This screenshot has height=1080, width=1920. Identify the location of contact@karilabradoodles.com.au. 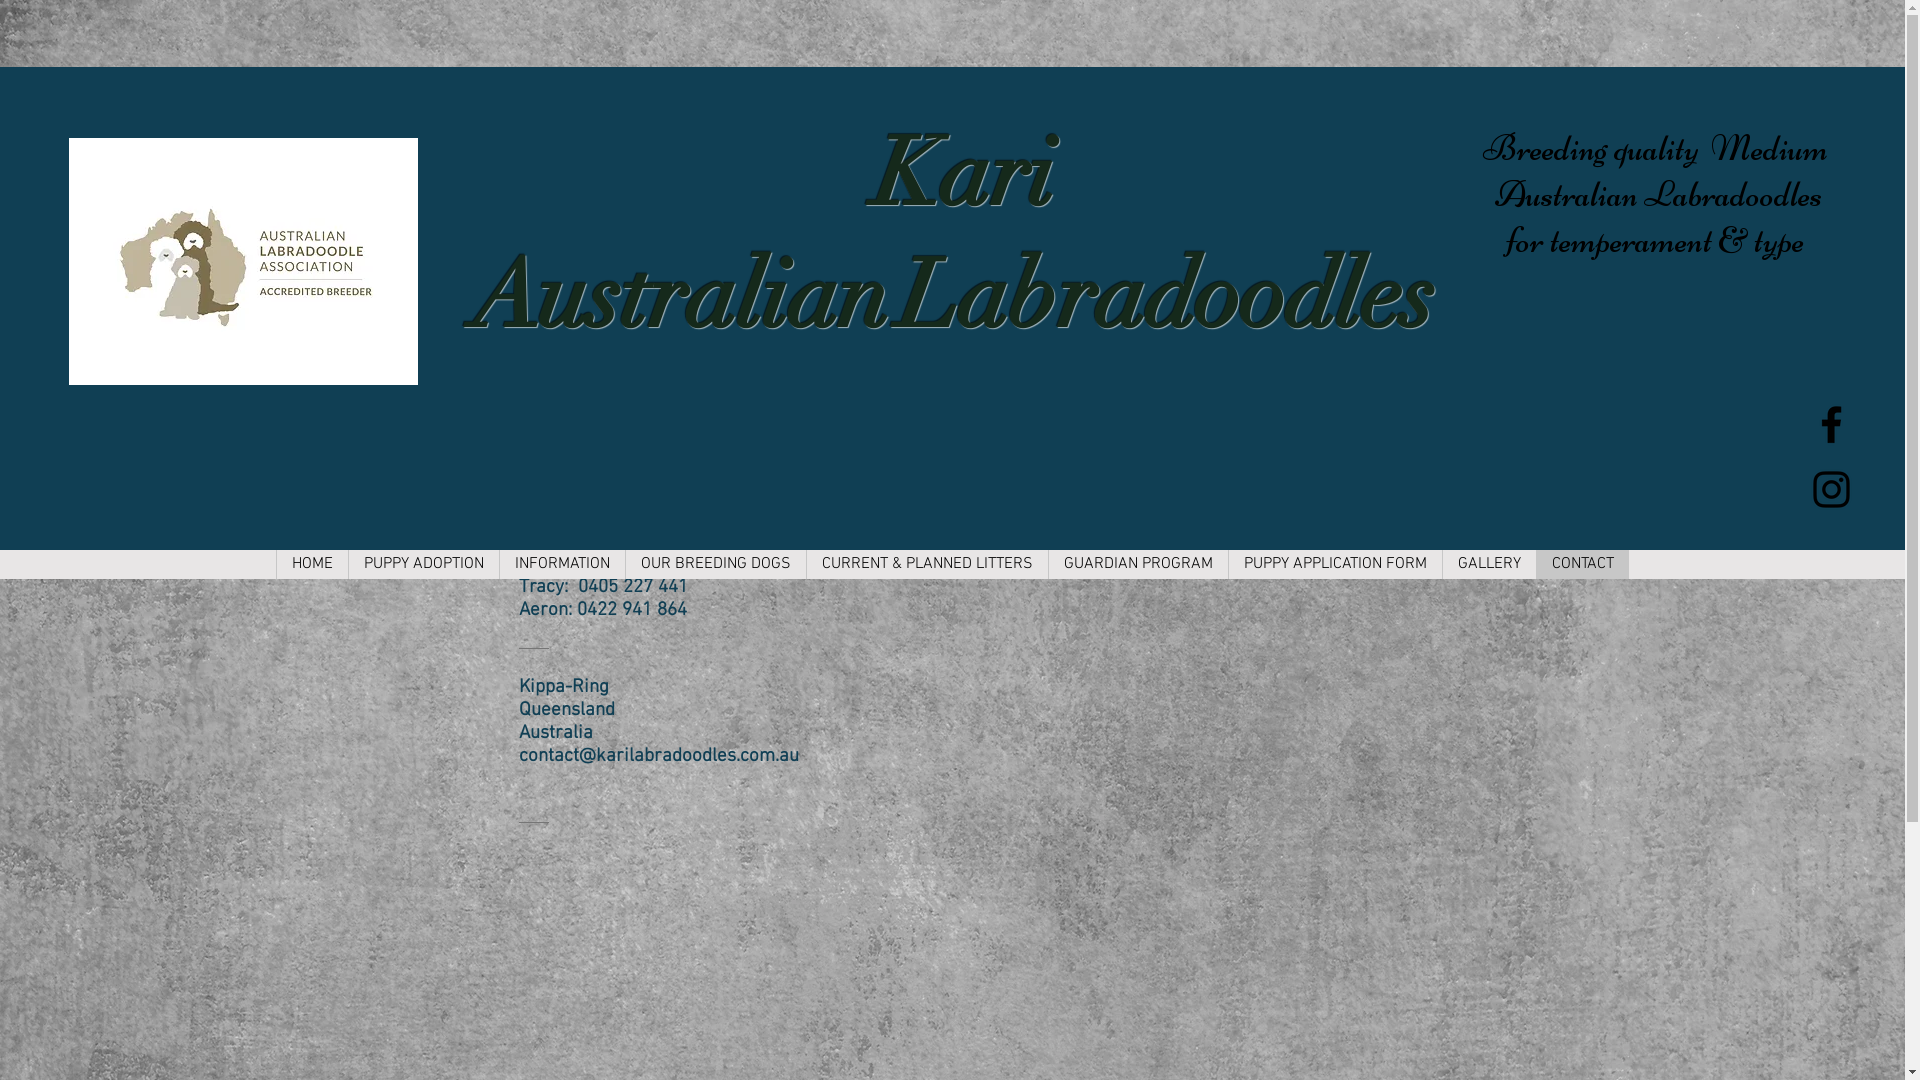
(658, 756).